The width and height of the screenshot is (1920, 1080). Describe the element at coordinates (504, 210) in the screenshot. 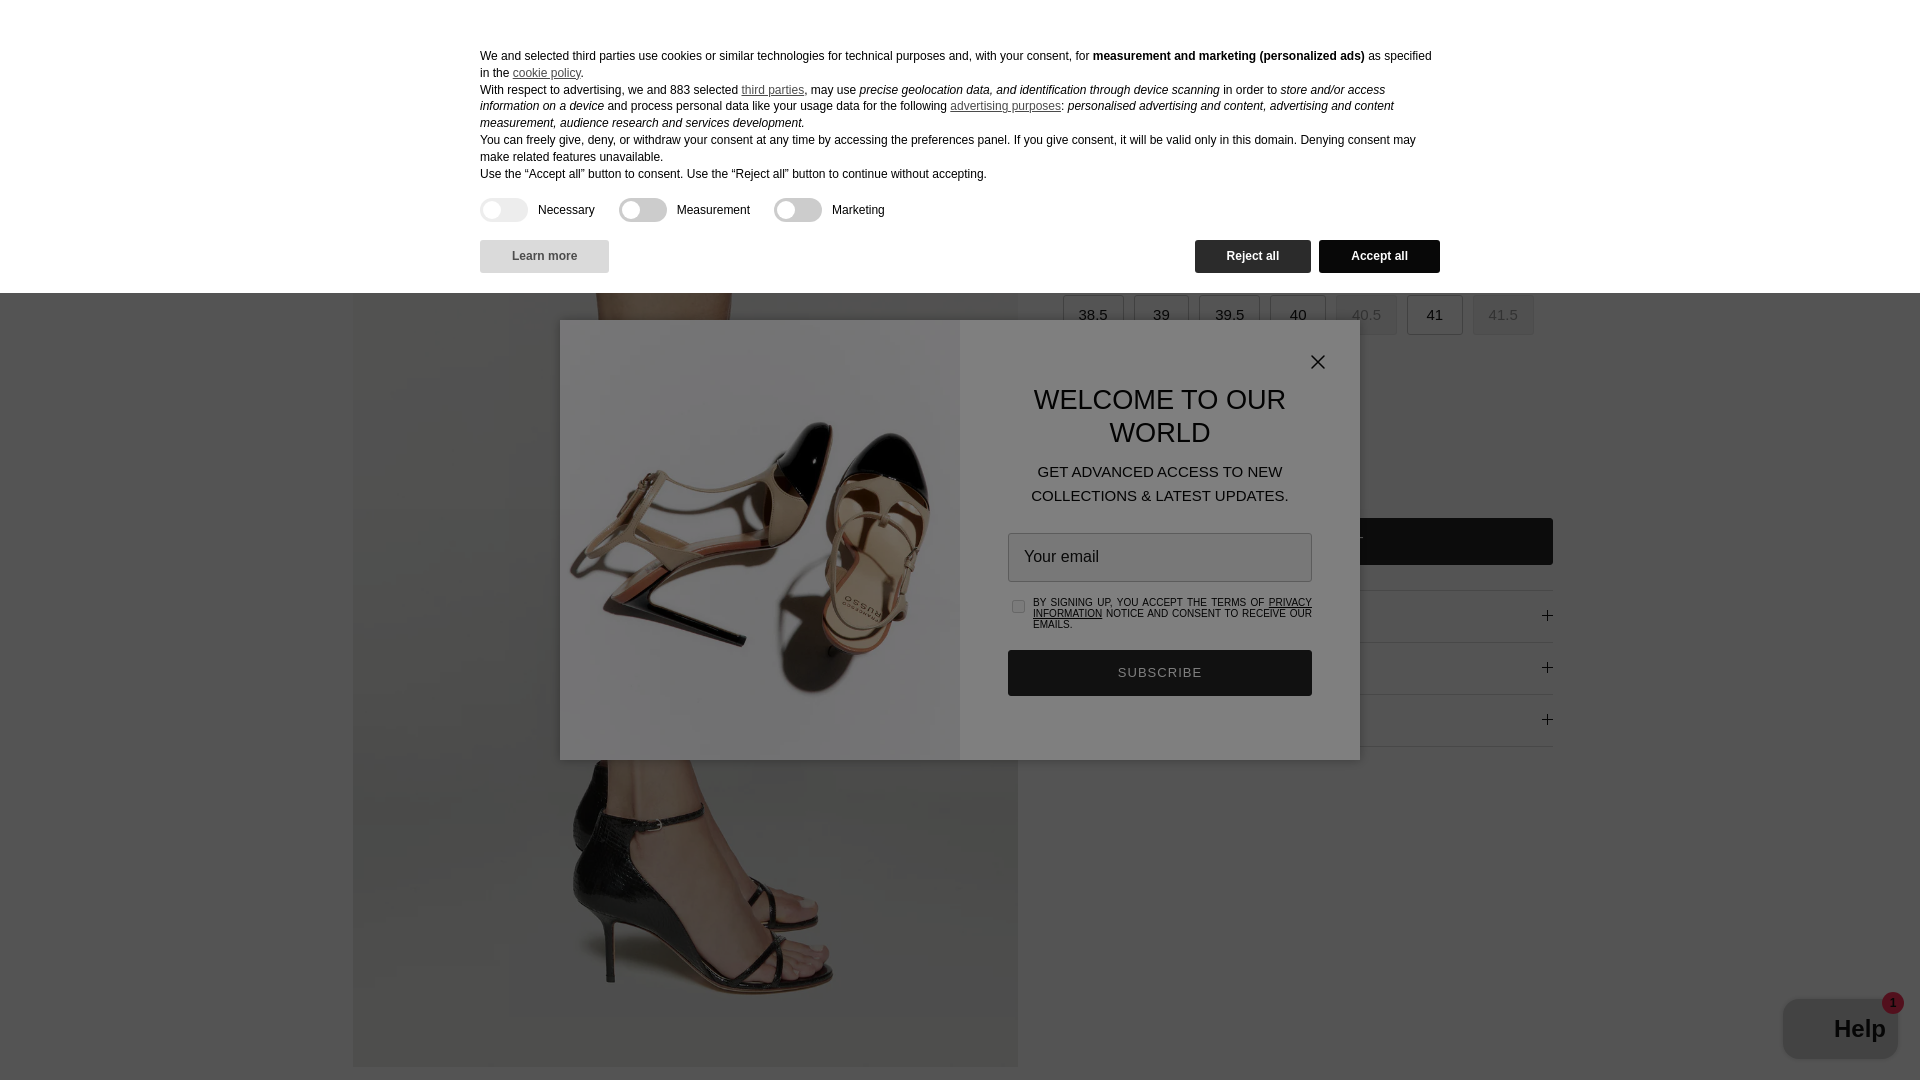

I see `true` at that location.